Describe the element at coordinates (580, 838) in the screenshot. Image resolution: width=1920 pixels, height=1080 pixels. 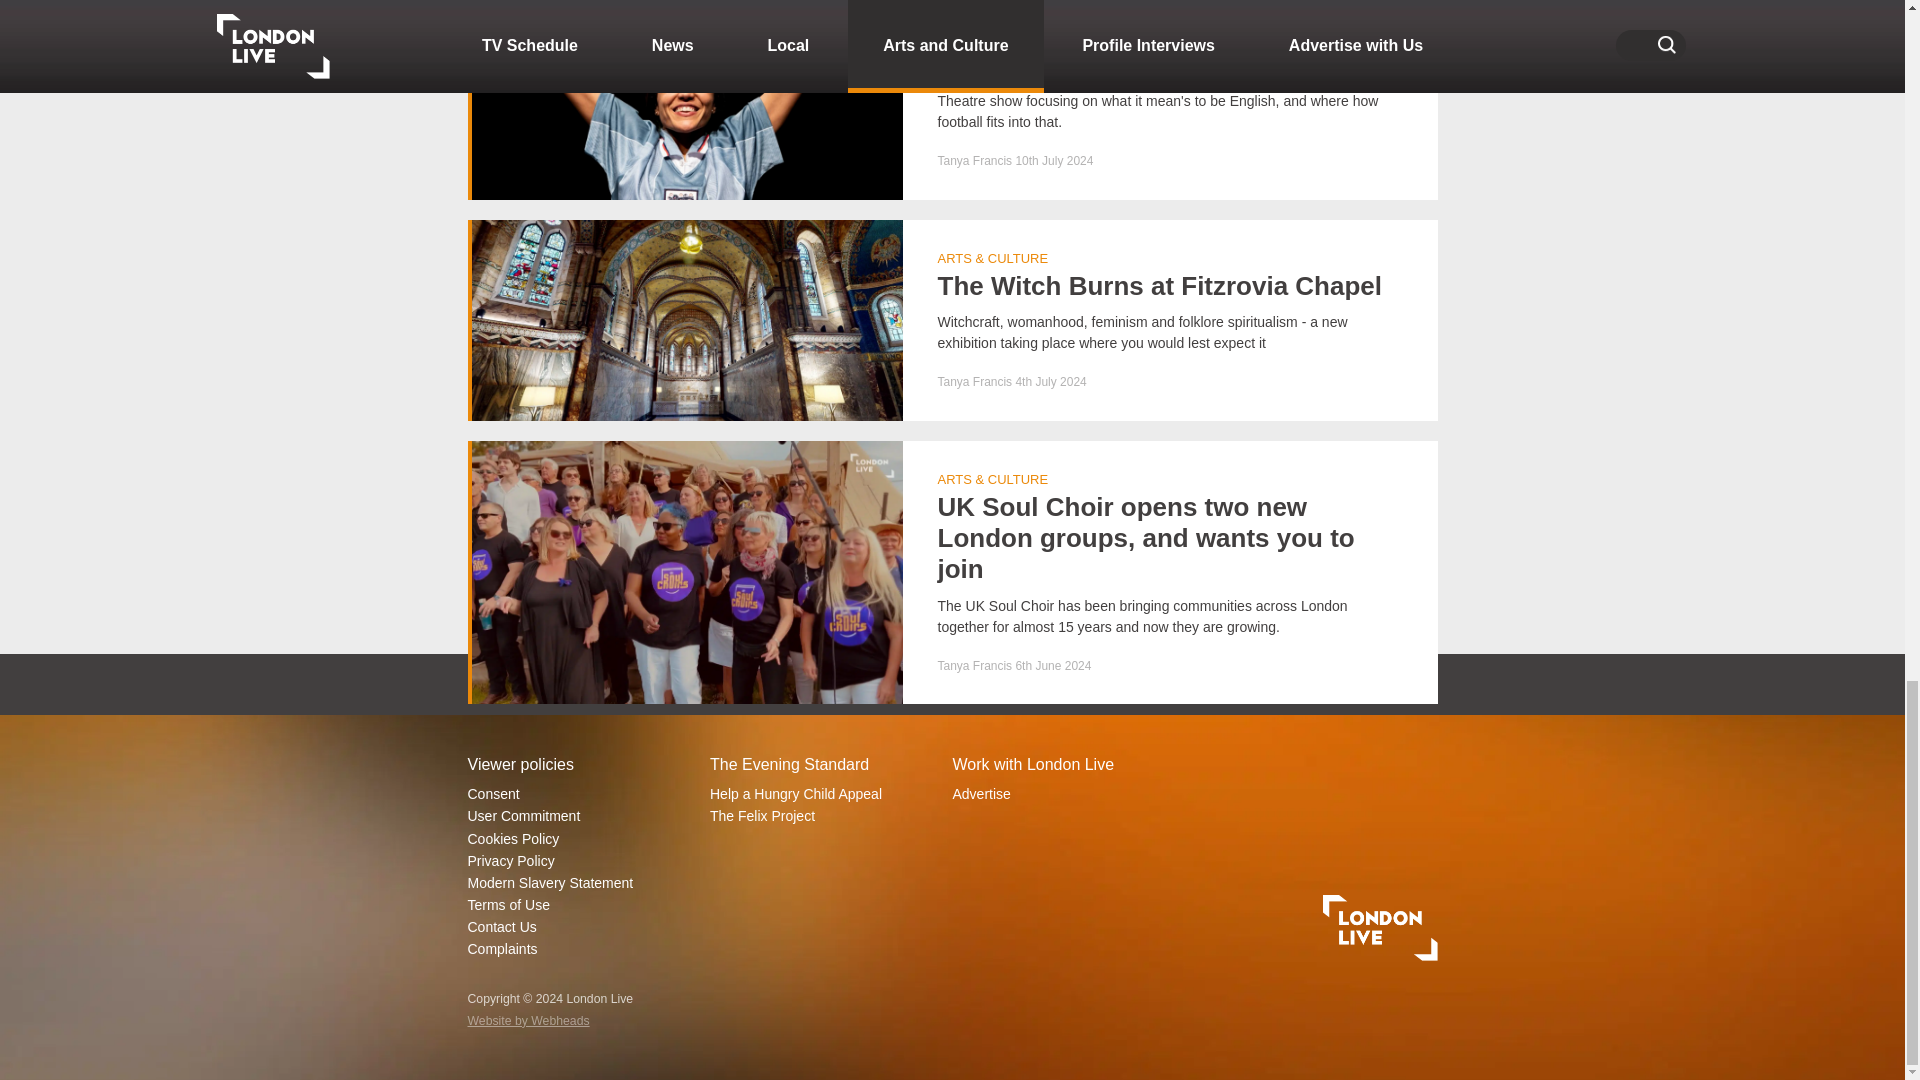
I see `Cookies Policy` at that location.